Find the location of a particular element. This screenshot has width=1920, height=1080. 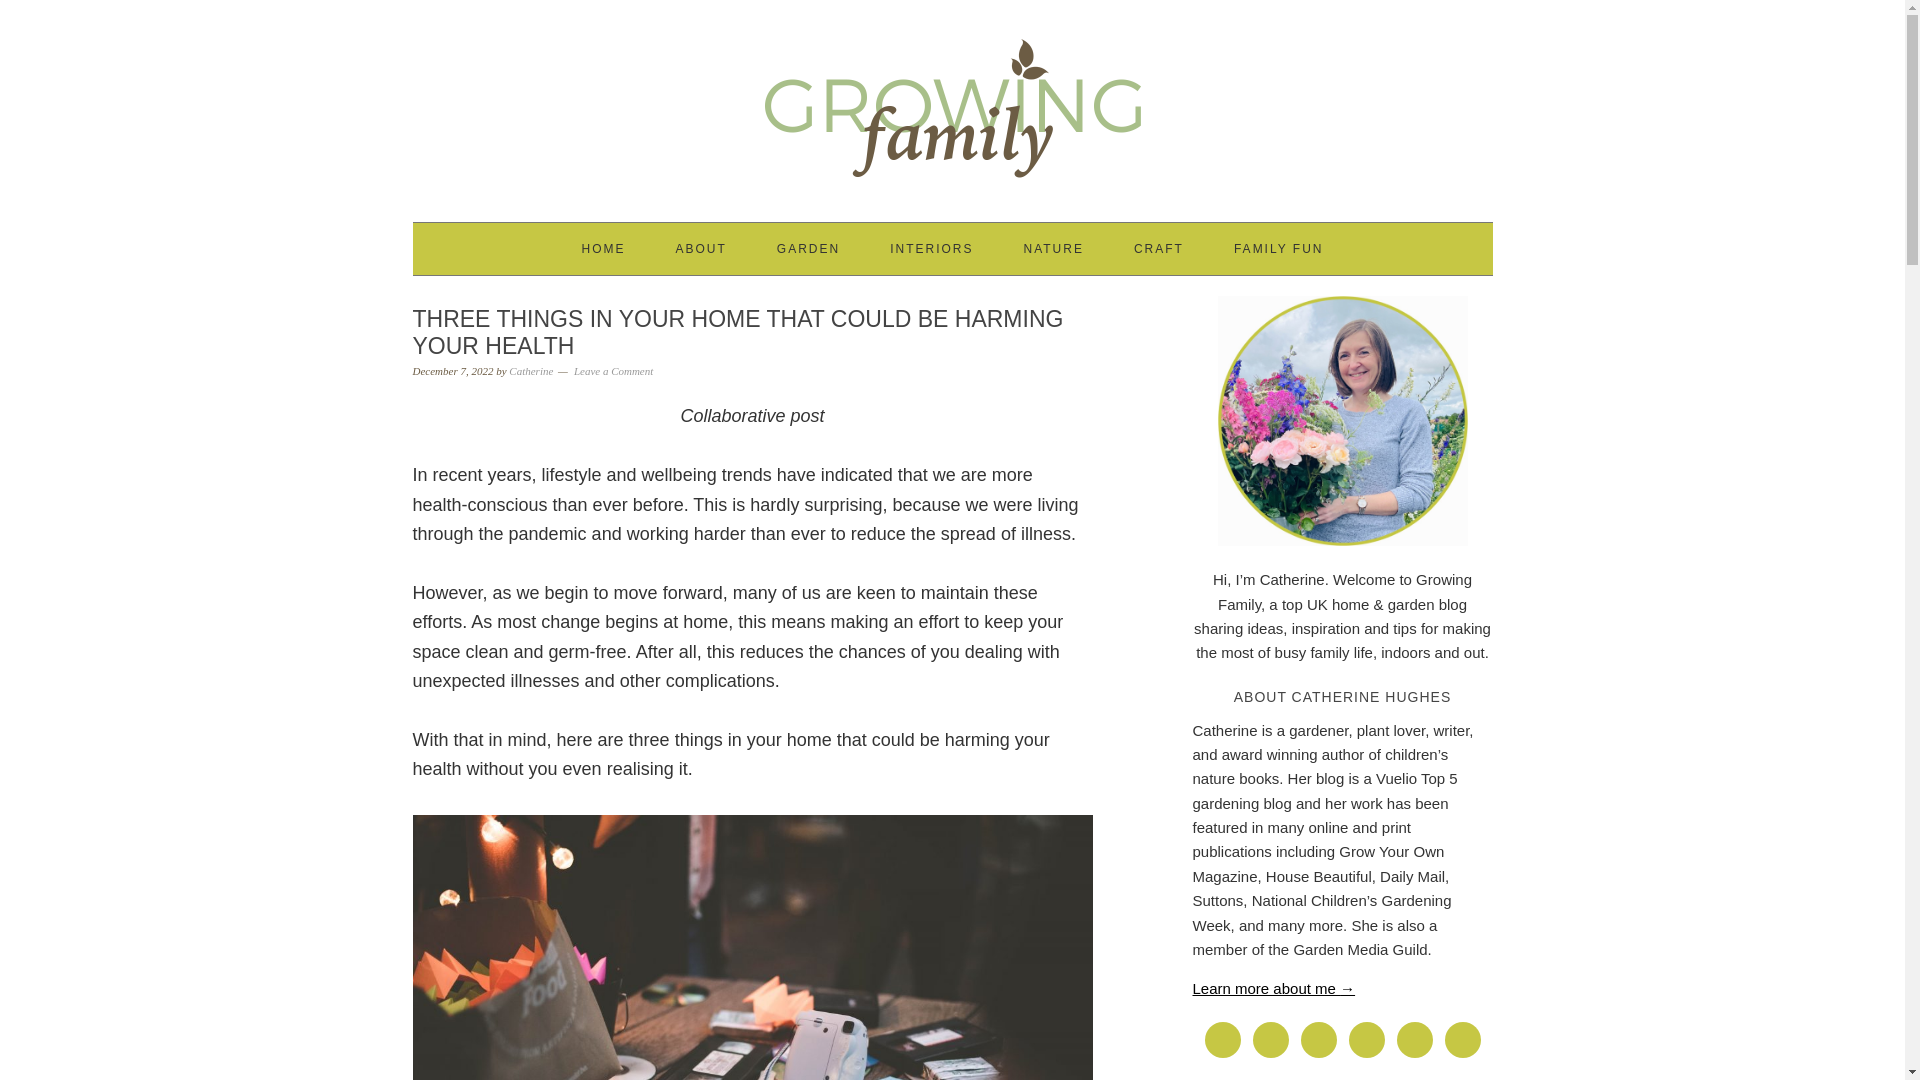

GARDEN is located at coordinates (808, 248).